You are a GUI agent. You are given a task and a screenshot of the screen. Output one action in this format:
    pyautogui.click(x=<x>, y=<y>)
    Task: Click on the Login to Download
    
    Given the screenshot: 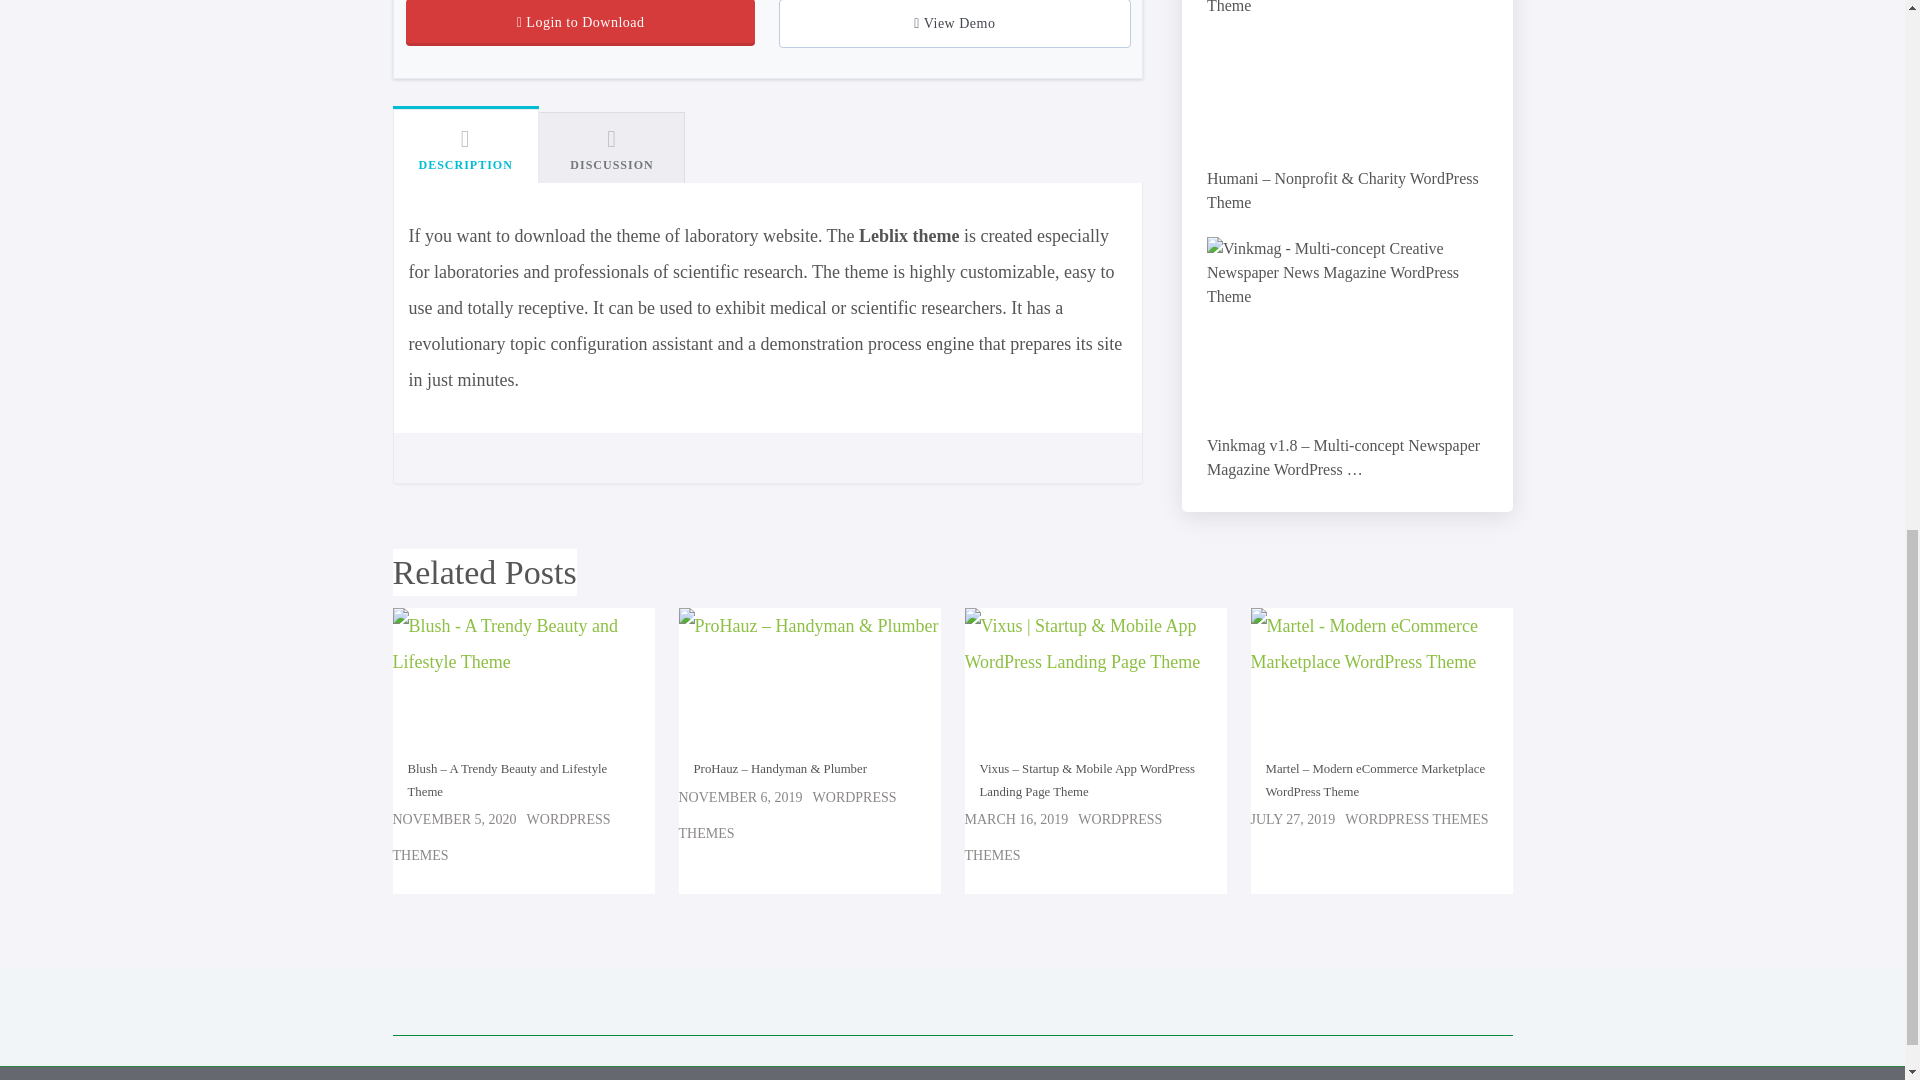 What is the action you would take?
    pyautogui.click(x=580, y=22)
    